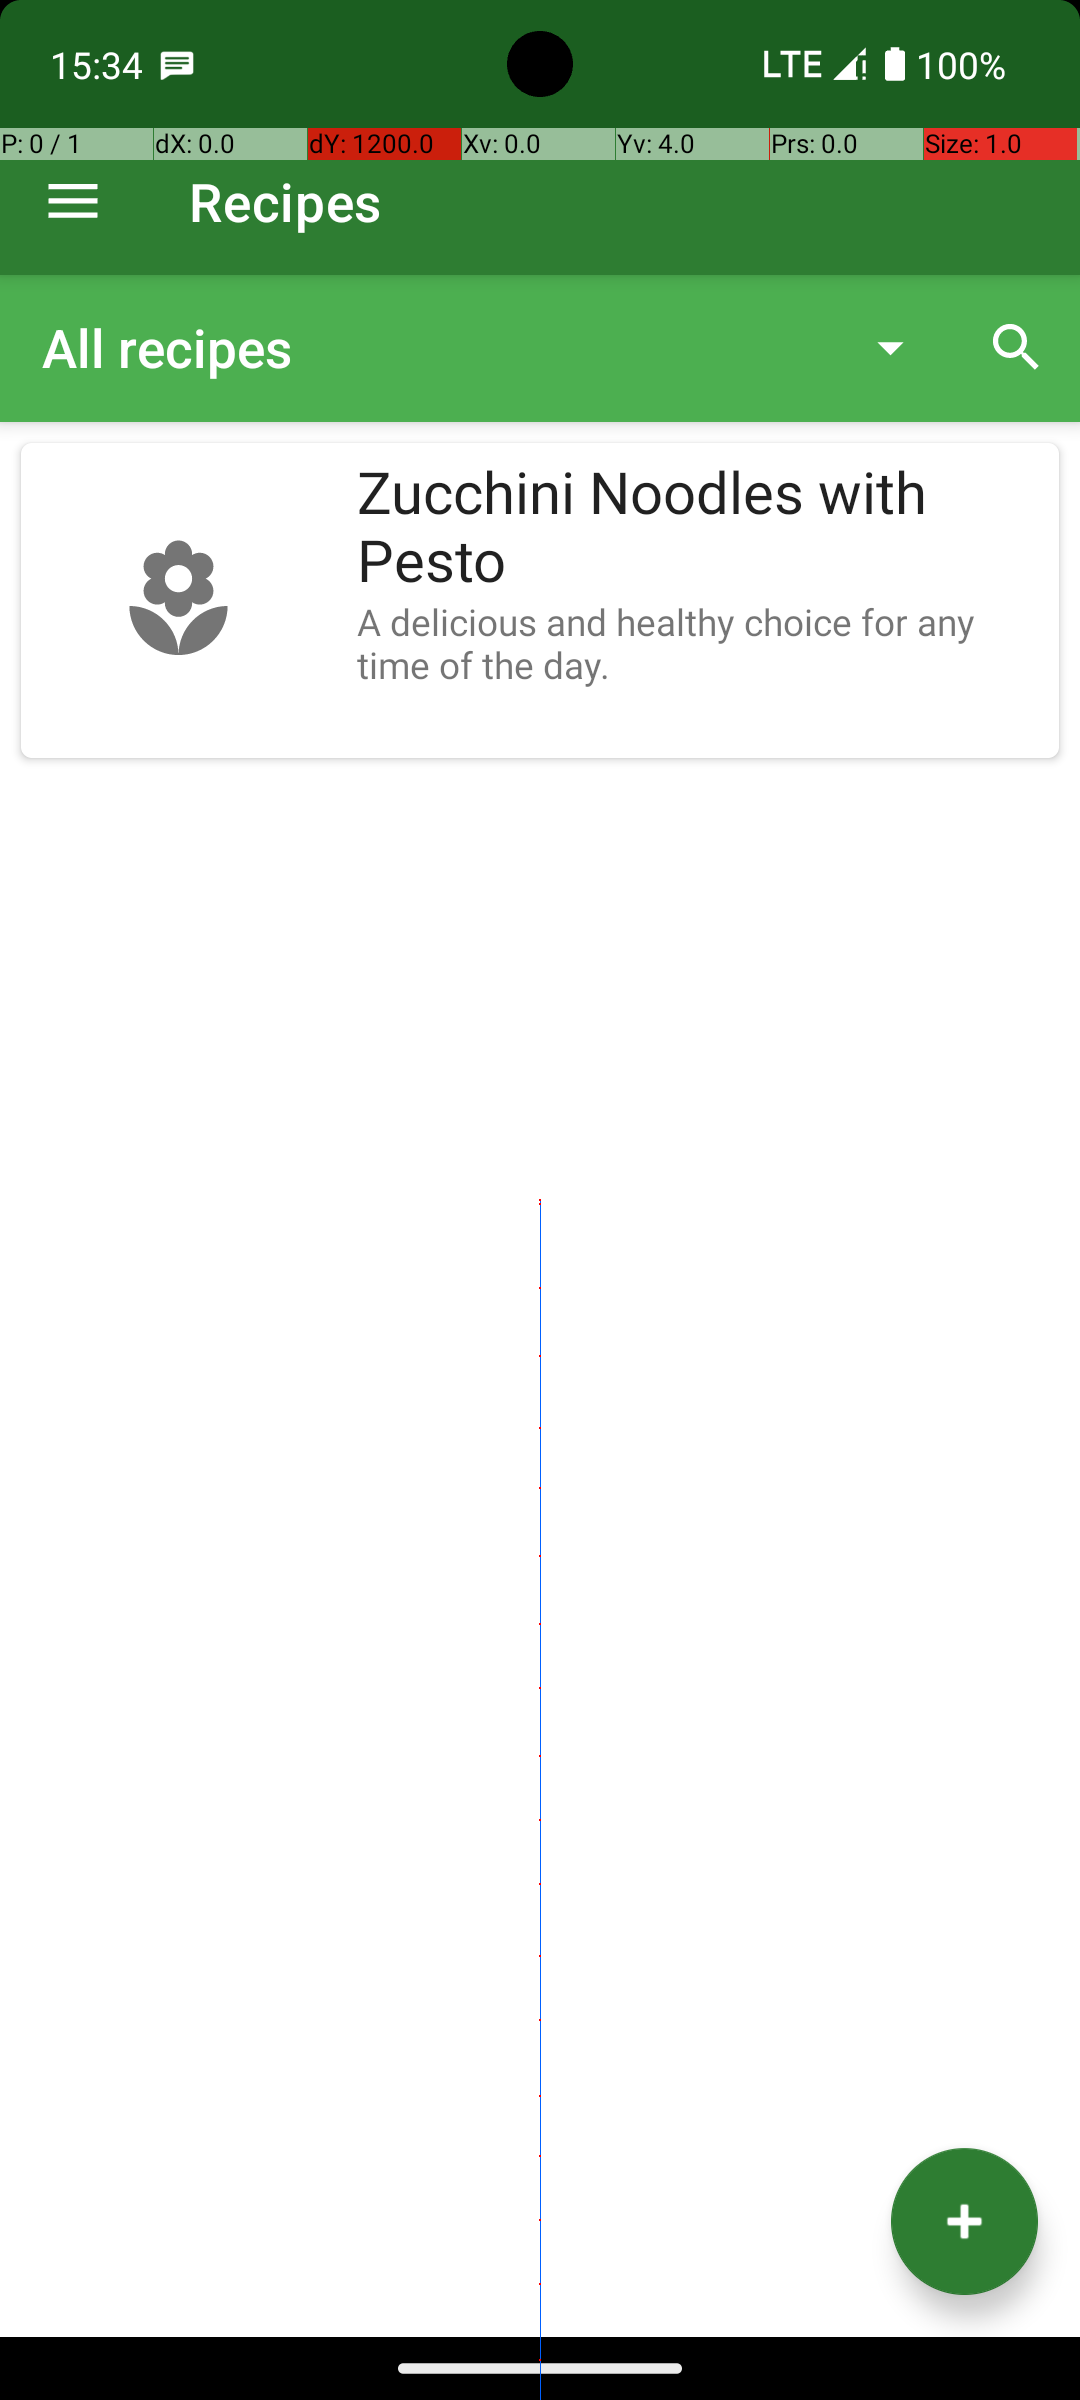  I want to click on Zucchini Noodles with Pesto, so click(698, 528).